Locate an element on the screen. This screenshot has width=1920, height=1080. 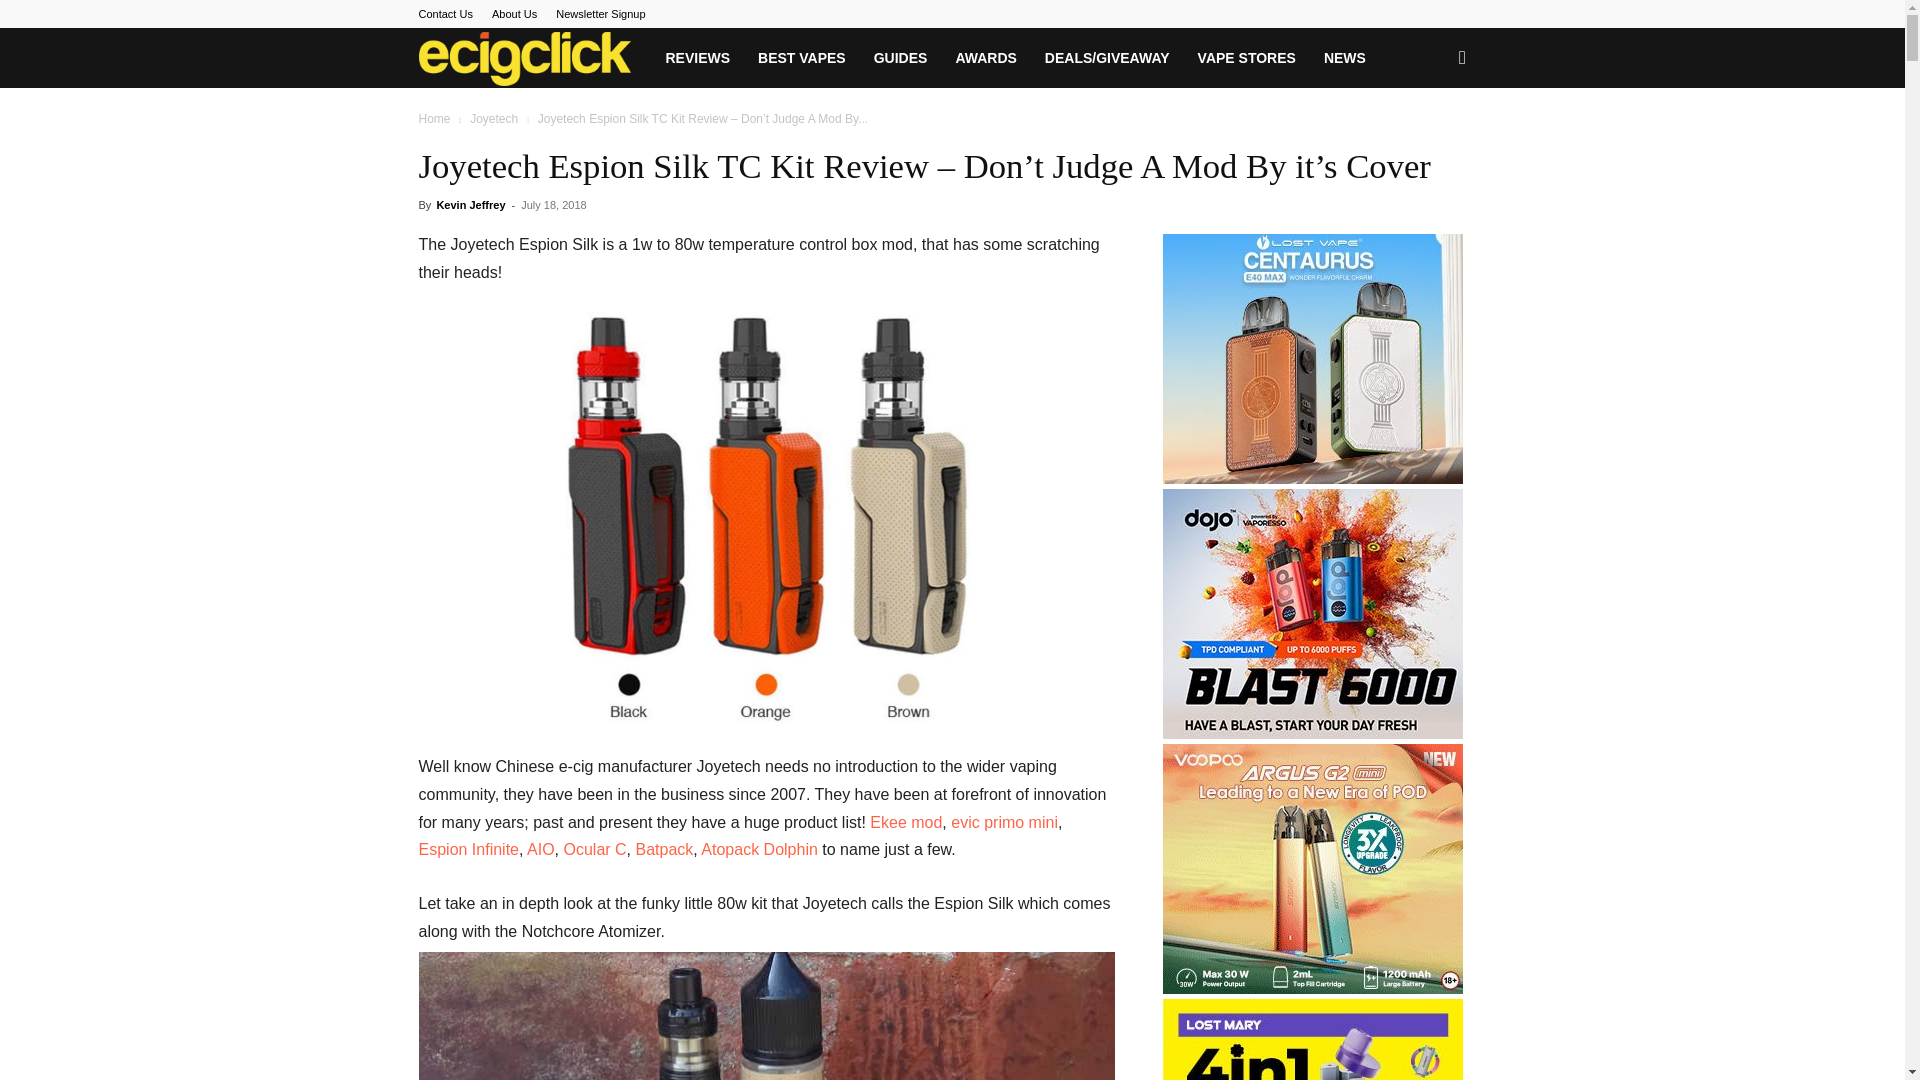
Ecigclick is located at coordinates (524, 58).